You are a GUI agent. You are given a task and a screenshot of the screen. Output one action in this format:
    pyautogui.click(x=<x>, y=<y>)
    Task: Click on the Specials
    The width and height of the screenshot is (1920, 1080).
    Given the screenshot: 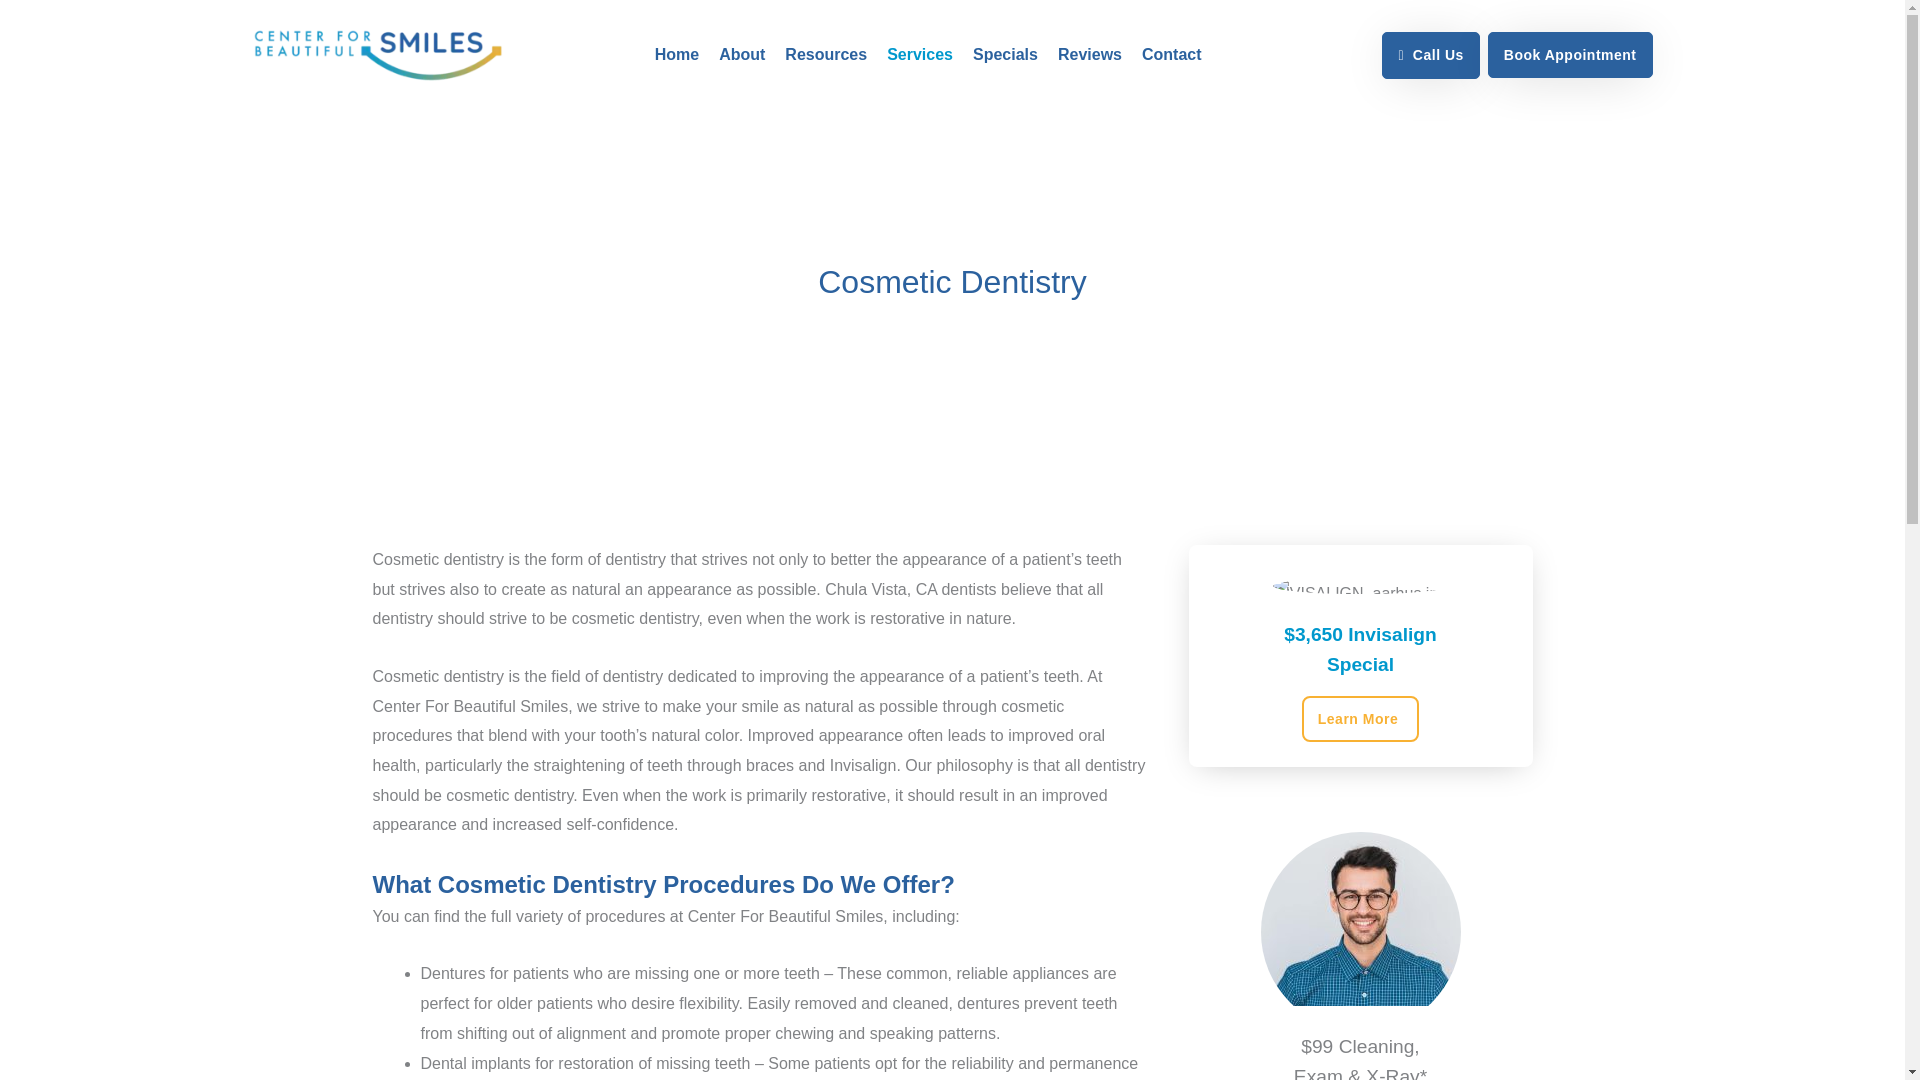 What is the action you would take?
    pyautogui.click(x=1006, y=54)
    